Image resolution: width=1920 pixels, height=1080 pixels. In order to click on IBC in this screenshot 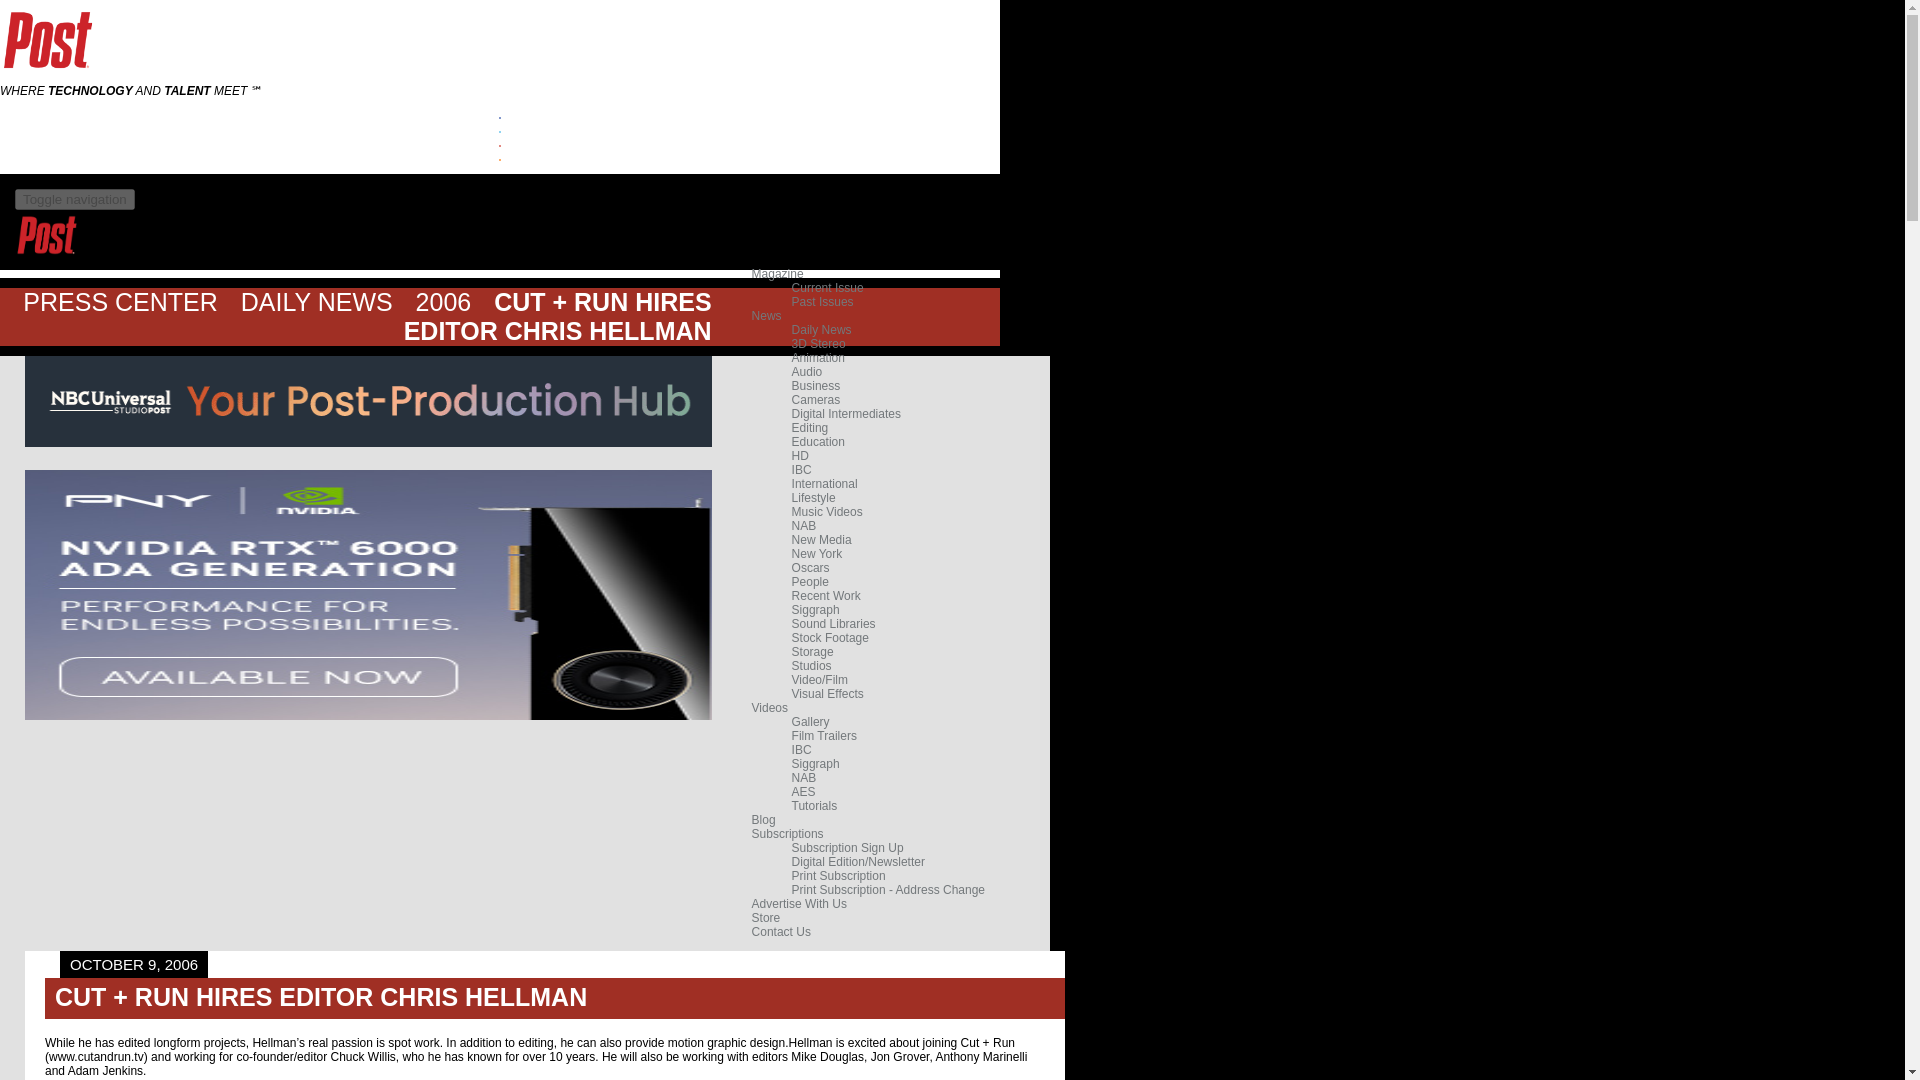, I will do `click(802, 470)`.